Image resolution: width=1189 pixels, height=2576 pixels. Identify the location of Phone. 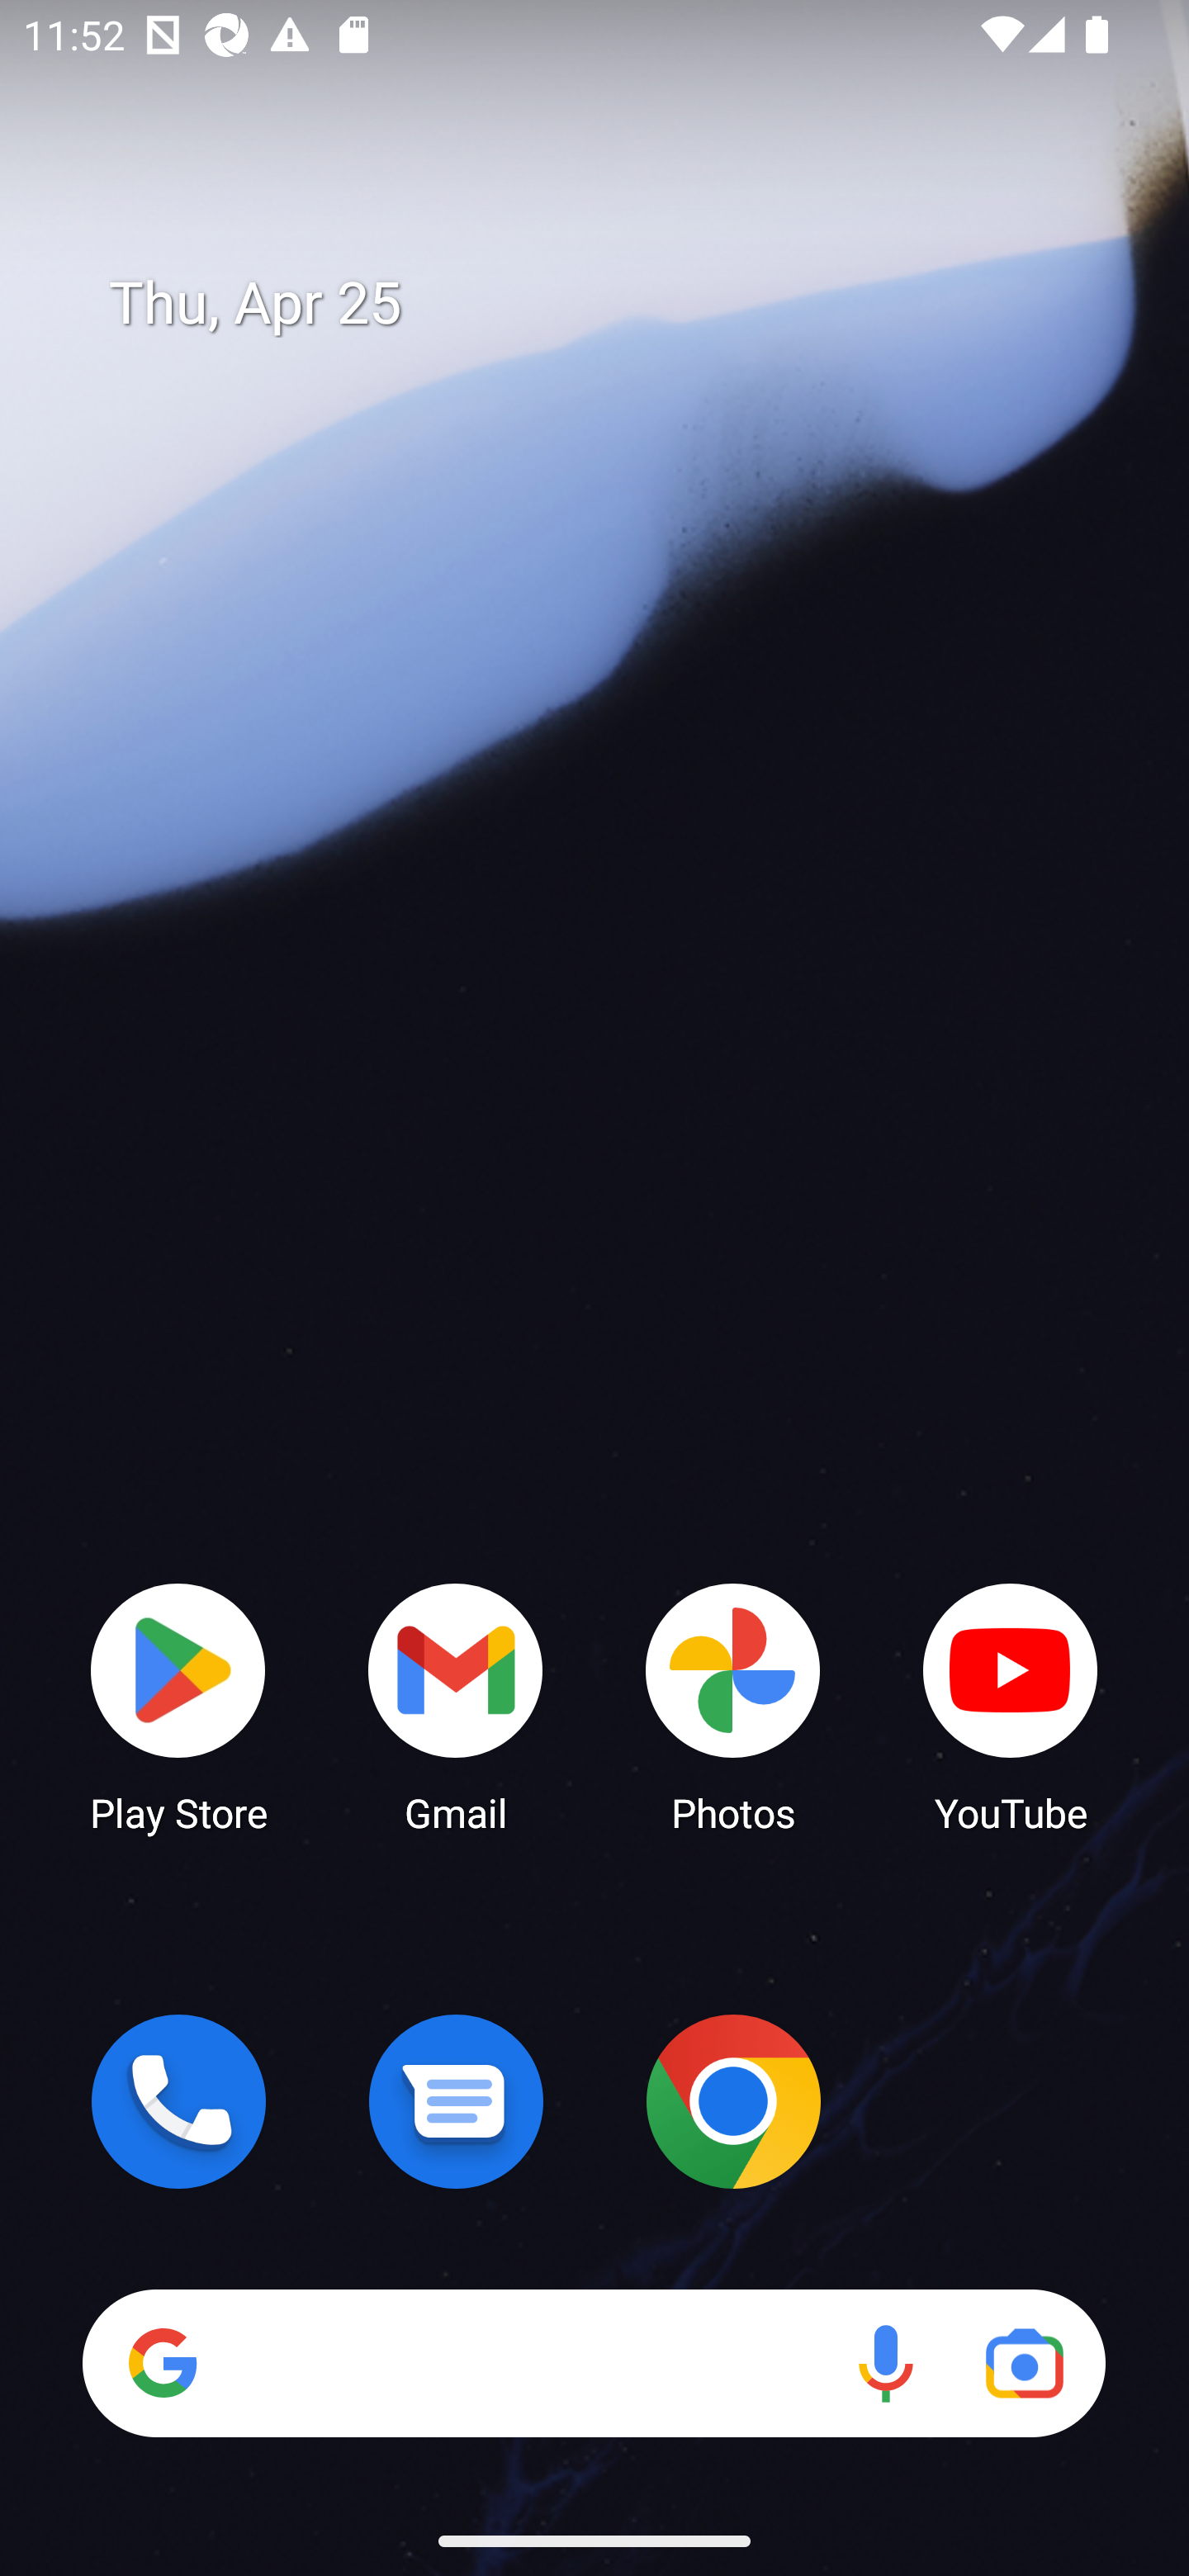
(178, 2101).